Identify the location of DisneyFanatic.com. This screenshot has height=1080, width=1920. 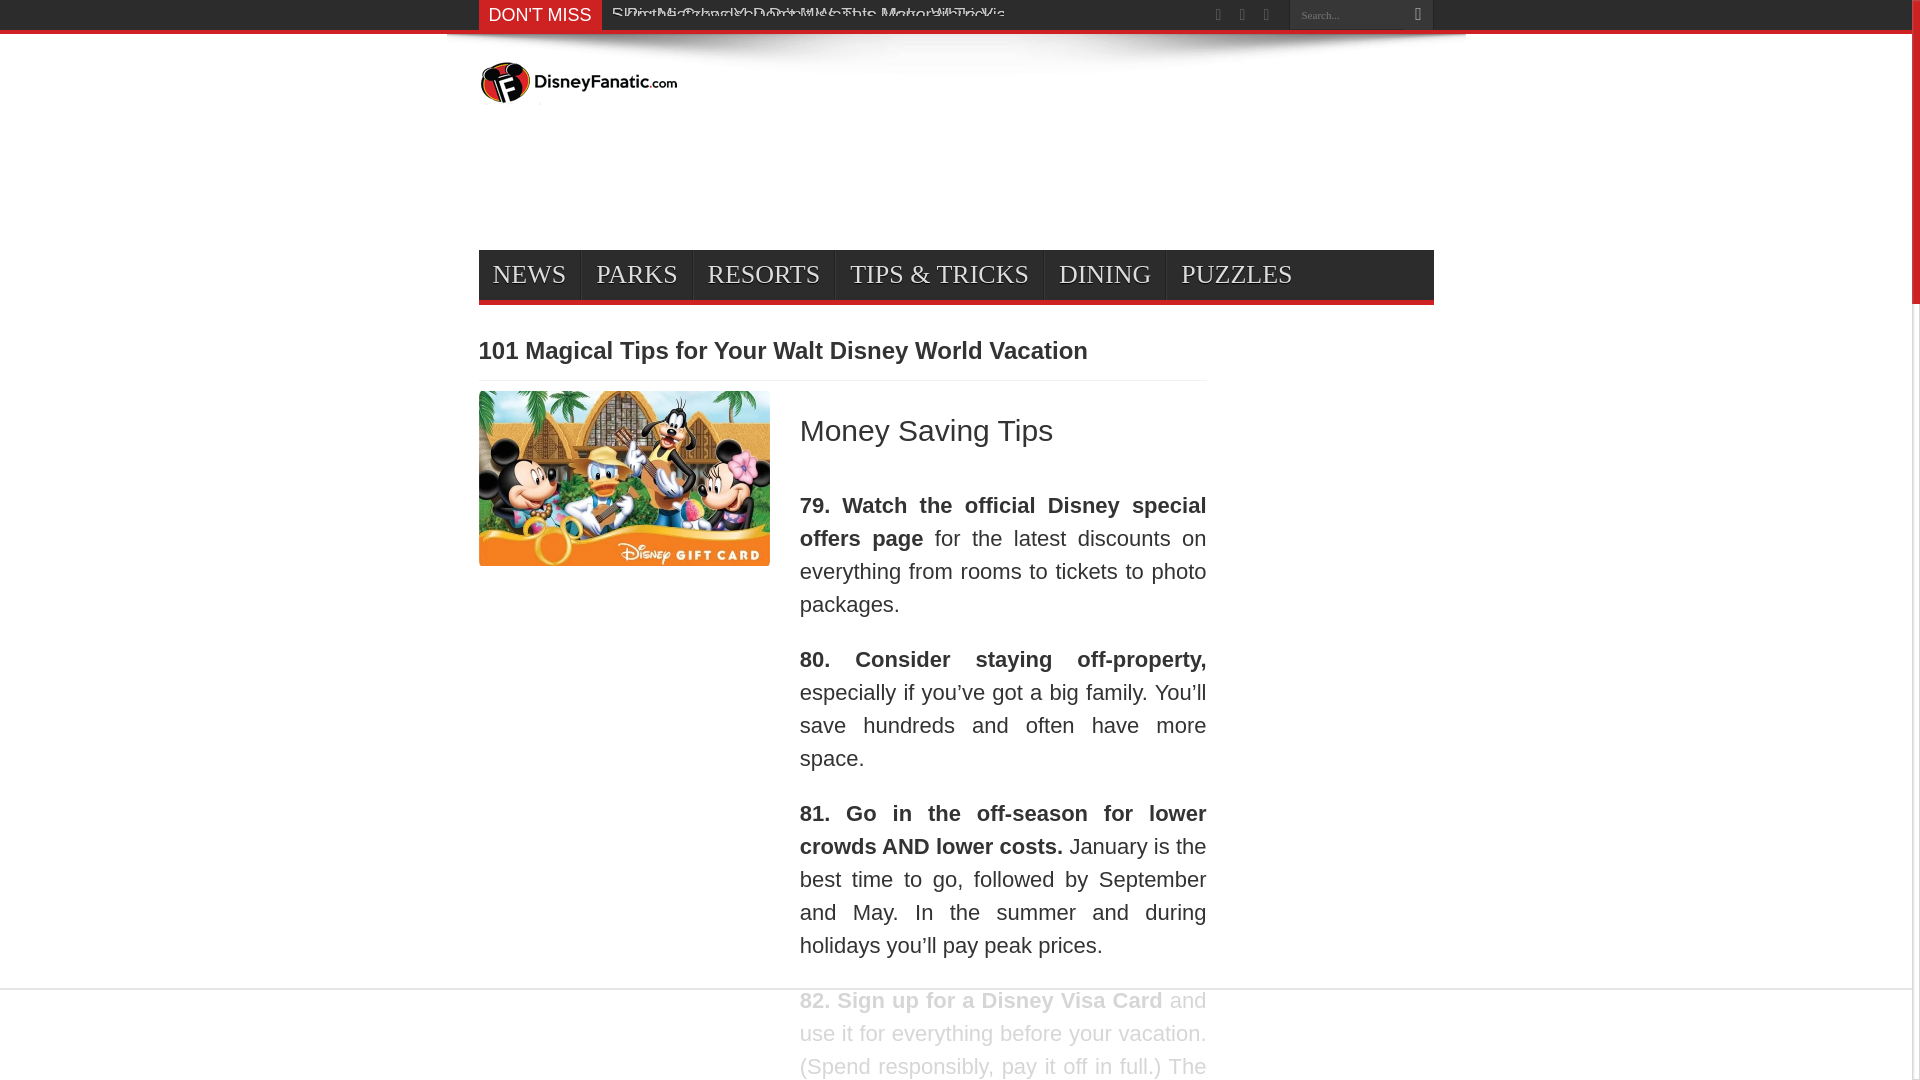
(578, 90).